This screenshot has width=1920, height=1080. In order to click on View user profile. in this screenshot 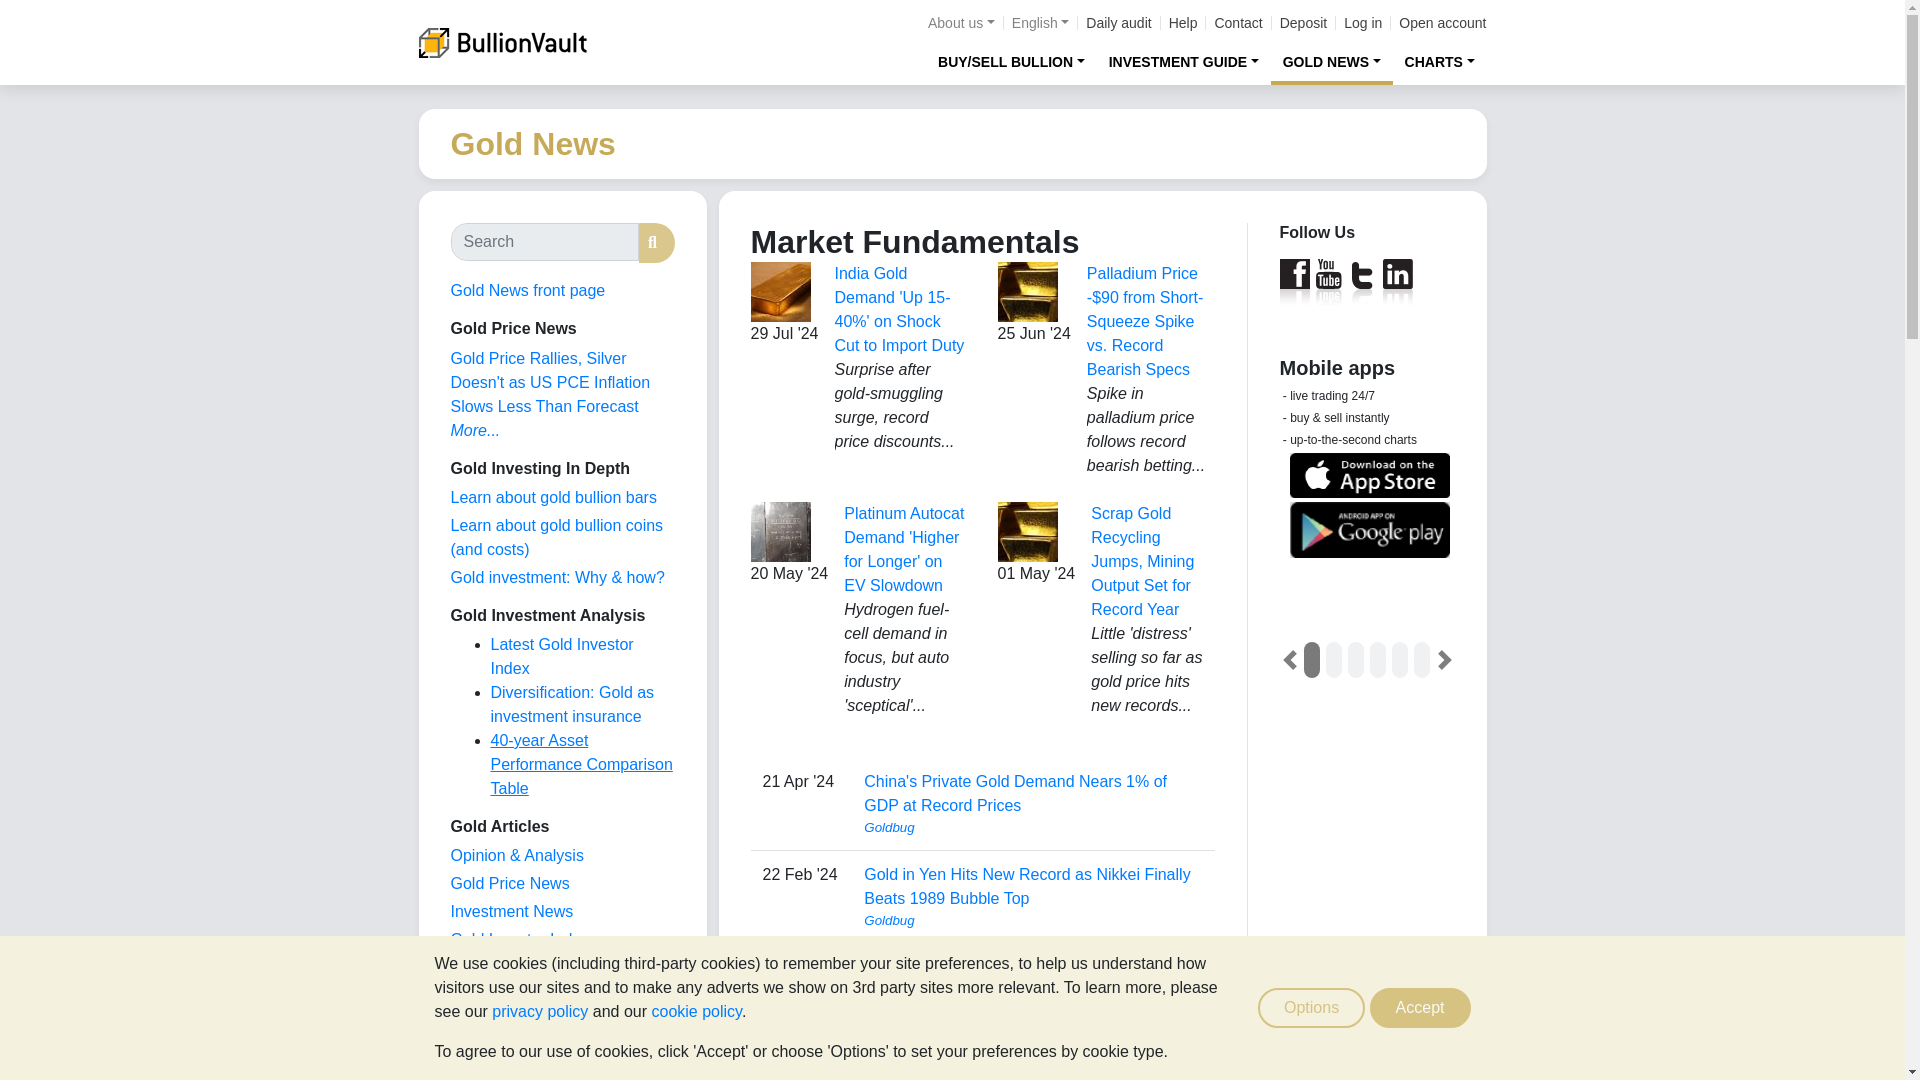, I will do `click(1032, 1014)`.